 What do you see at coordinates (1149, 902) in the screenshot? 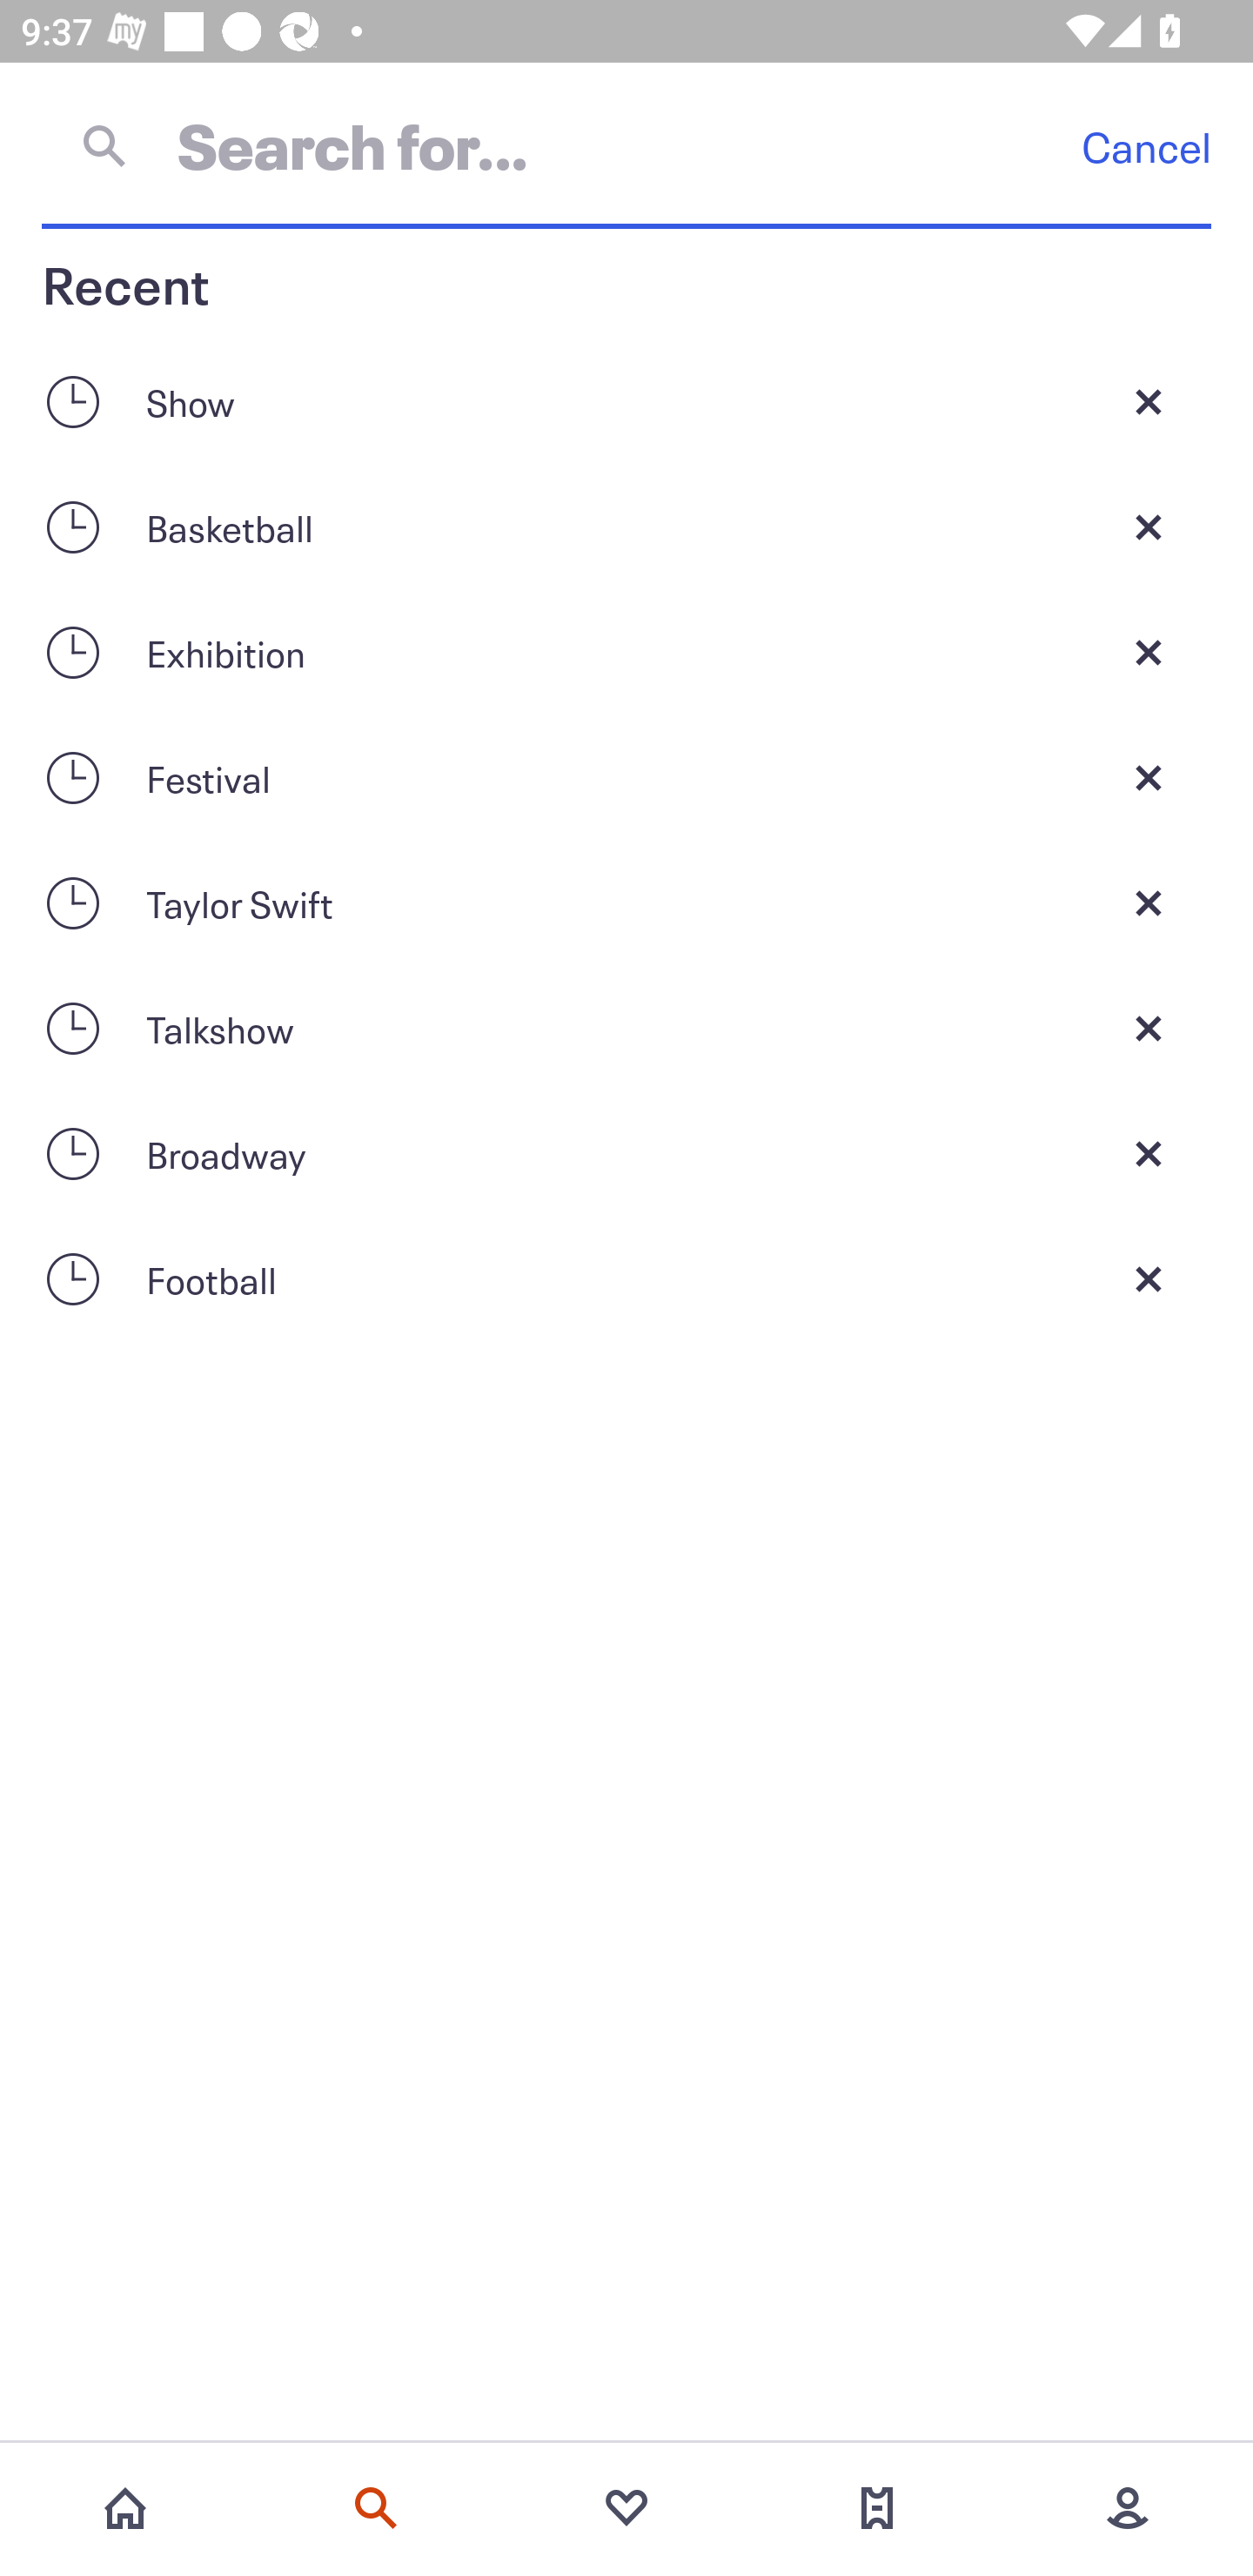
I see `Close current screen` at bounding box center [1149, 902].